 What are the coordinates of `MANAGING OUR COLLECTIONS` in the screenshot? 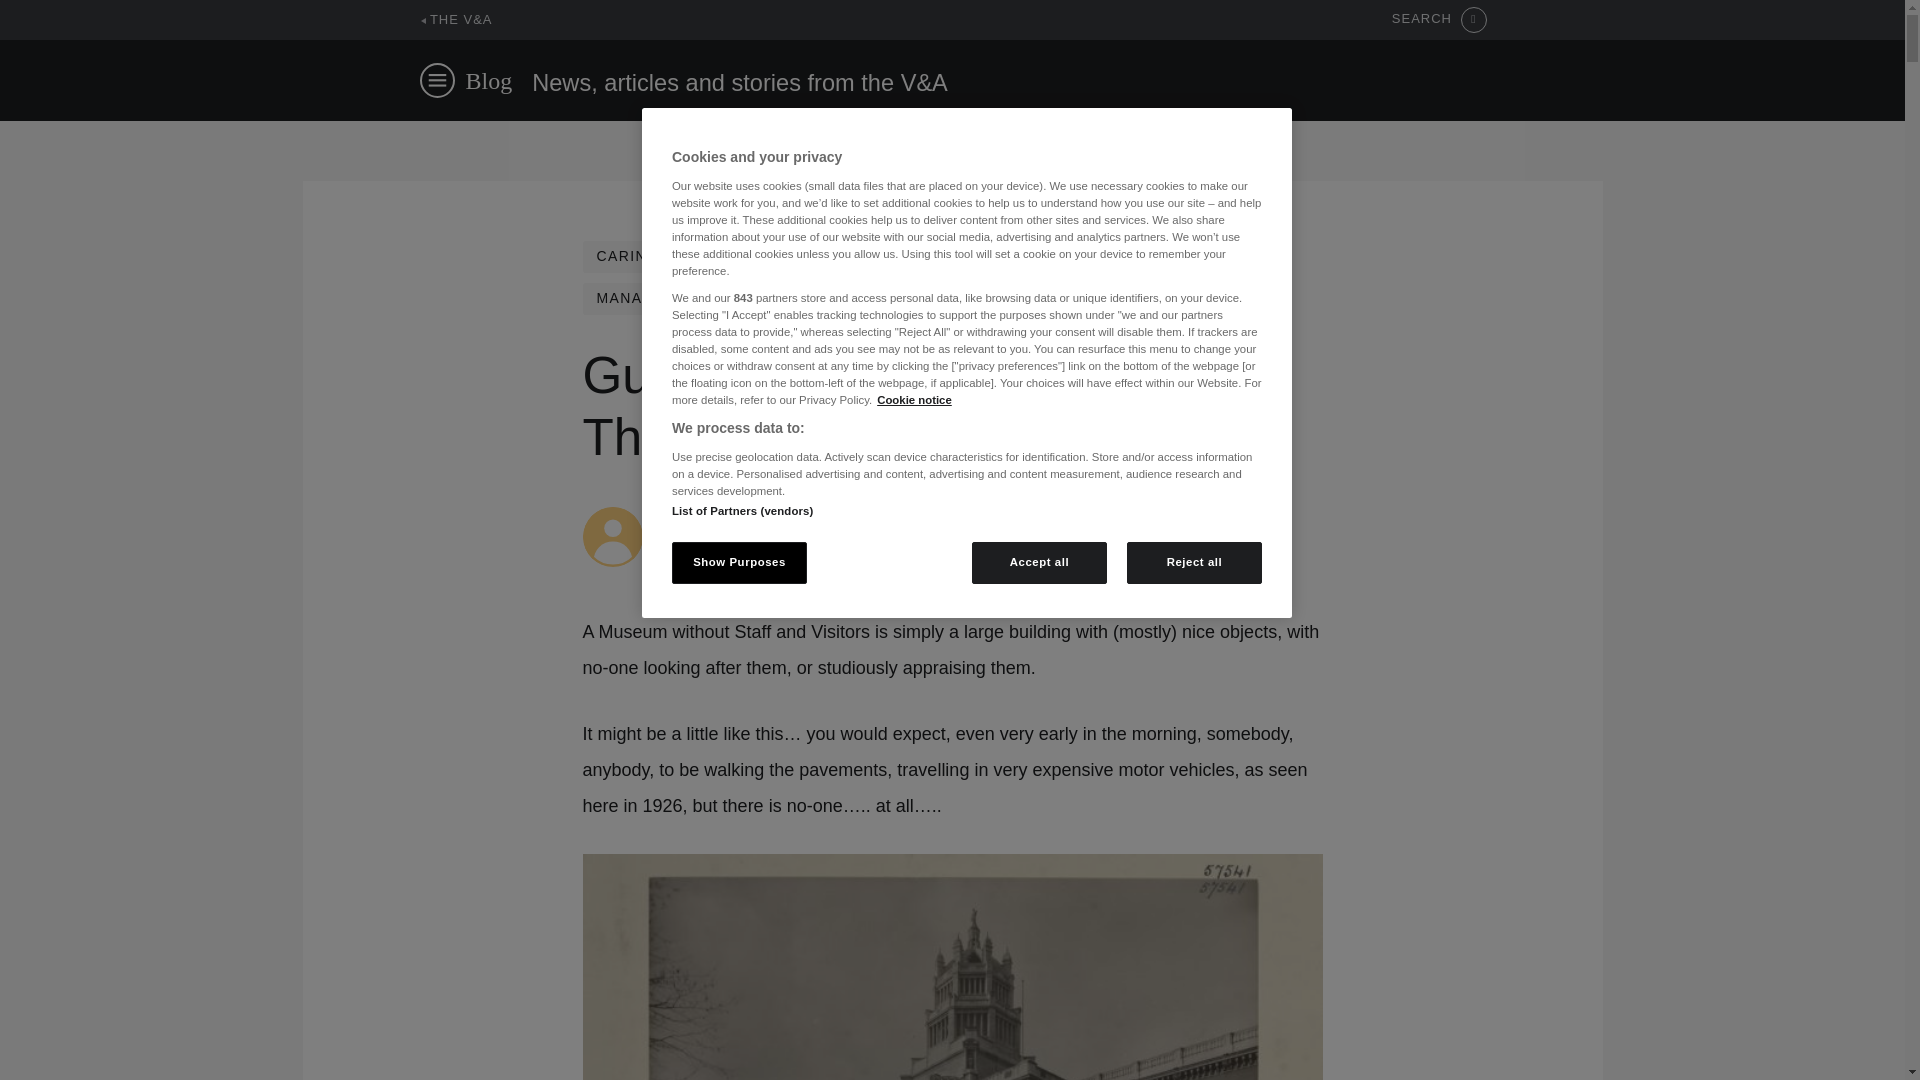 It's located at (720, 298).